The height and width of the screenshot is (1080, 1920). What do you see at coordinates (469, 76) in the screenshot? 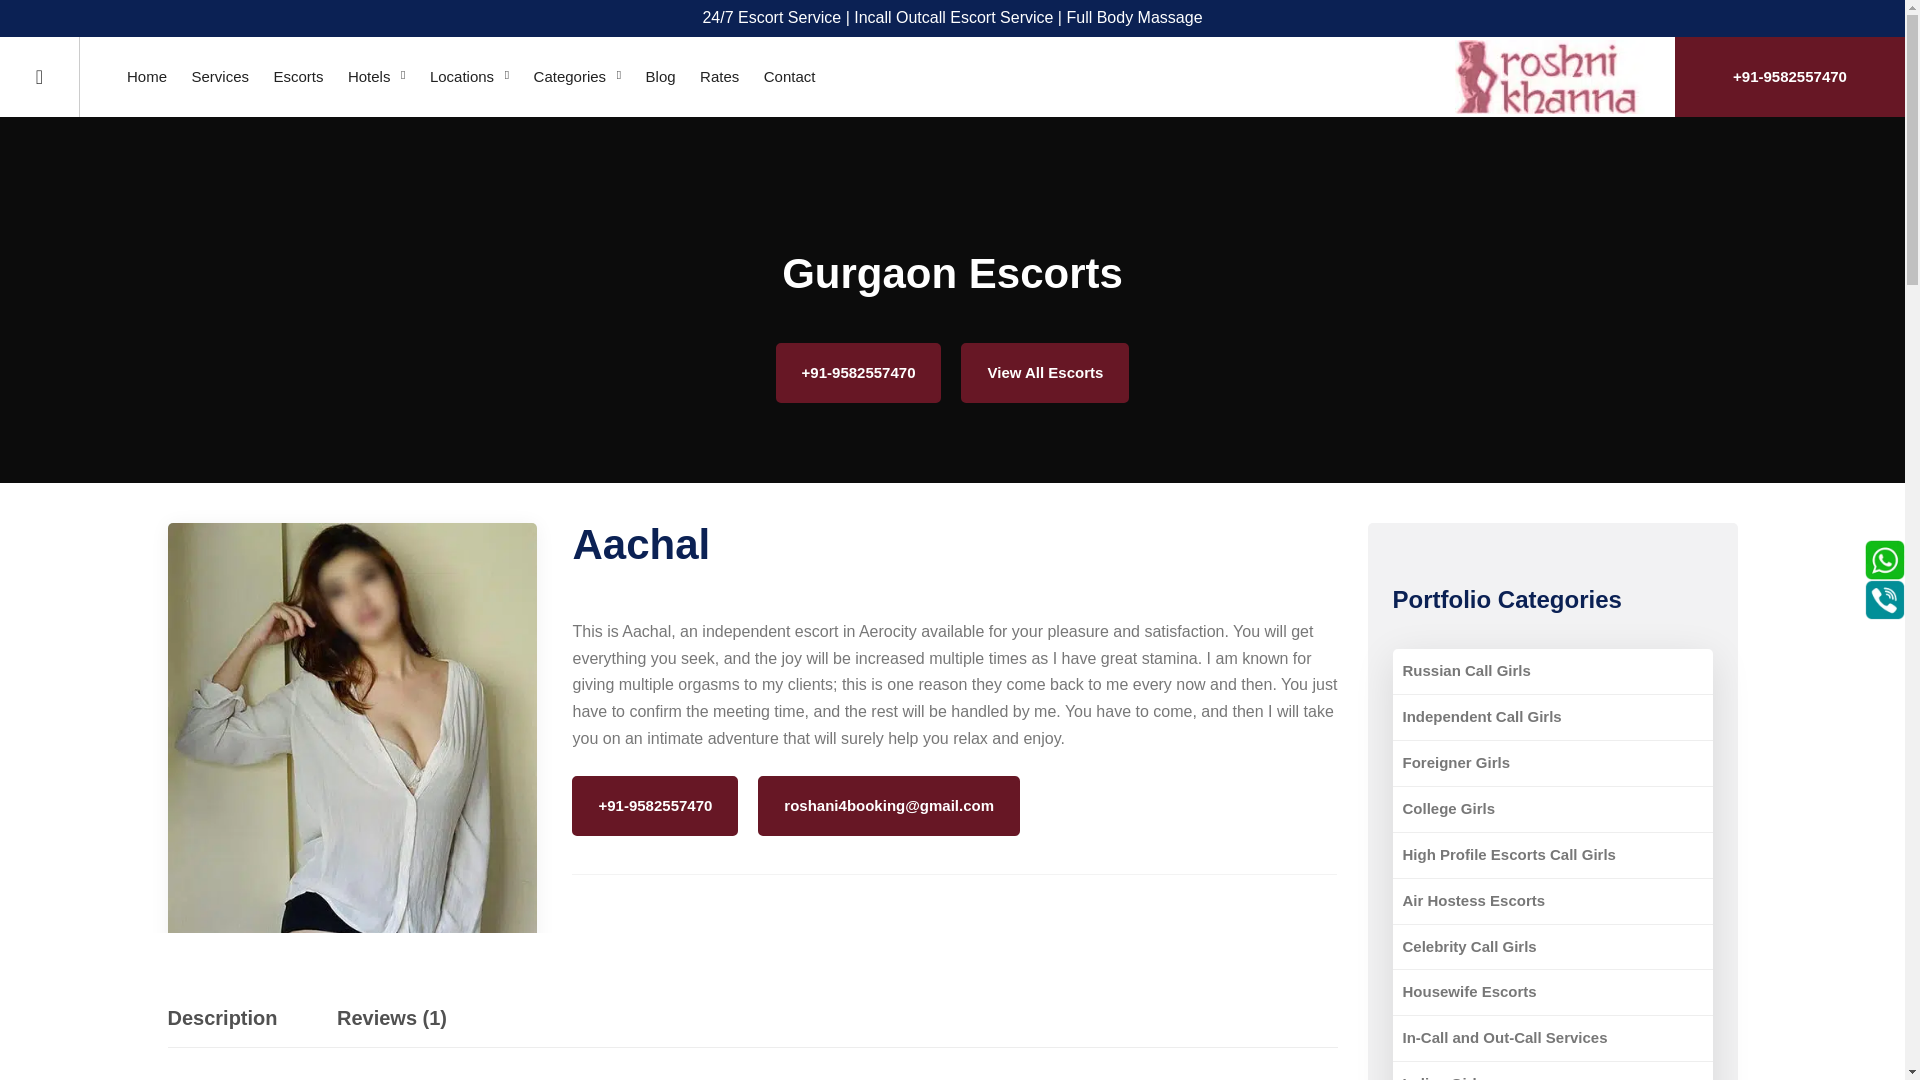
I see `Locations` at bounding box center [469, 76].